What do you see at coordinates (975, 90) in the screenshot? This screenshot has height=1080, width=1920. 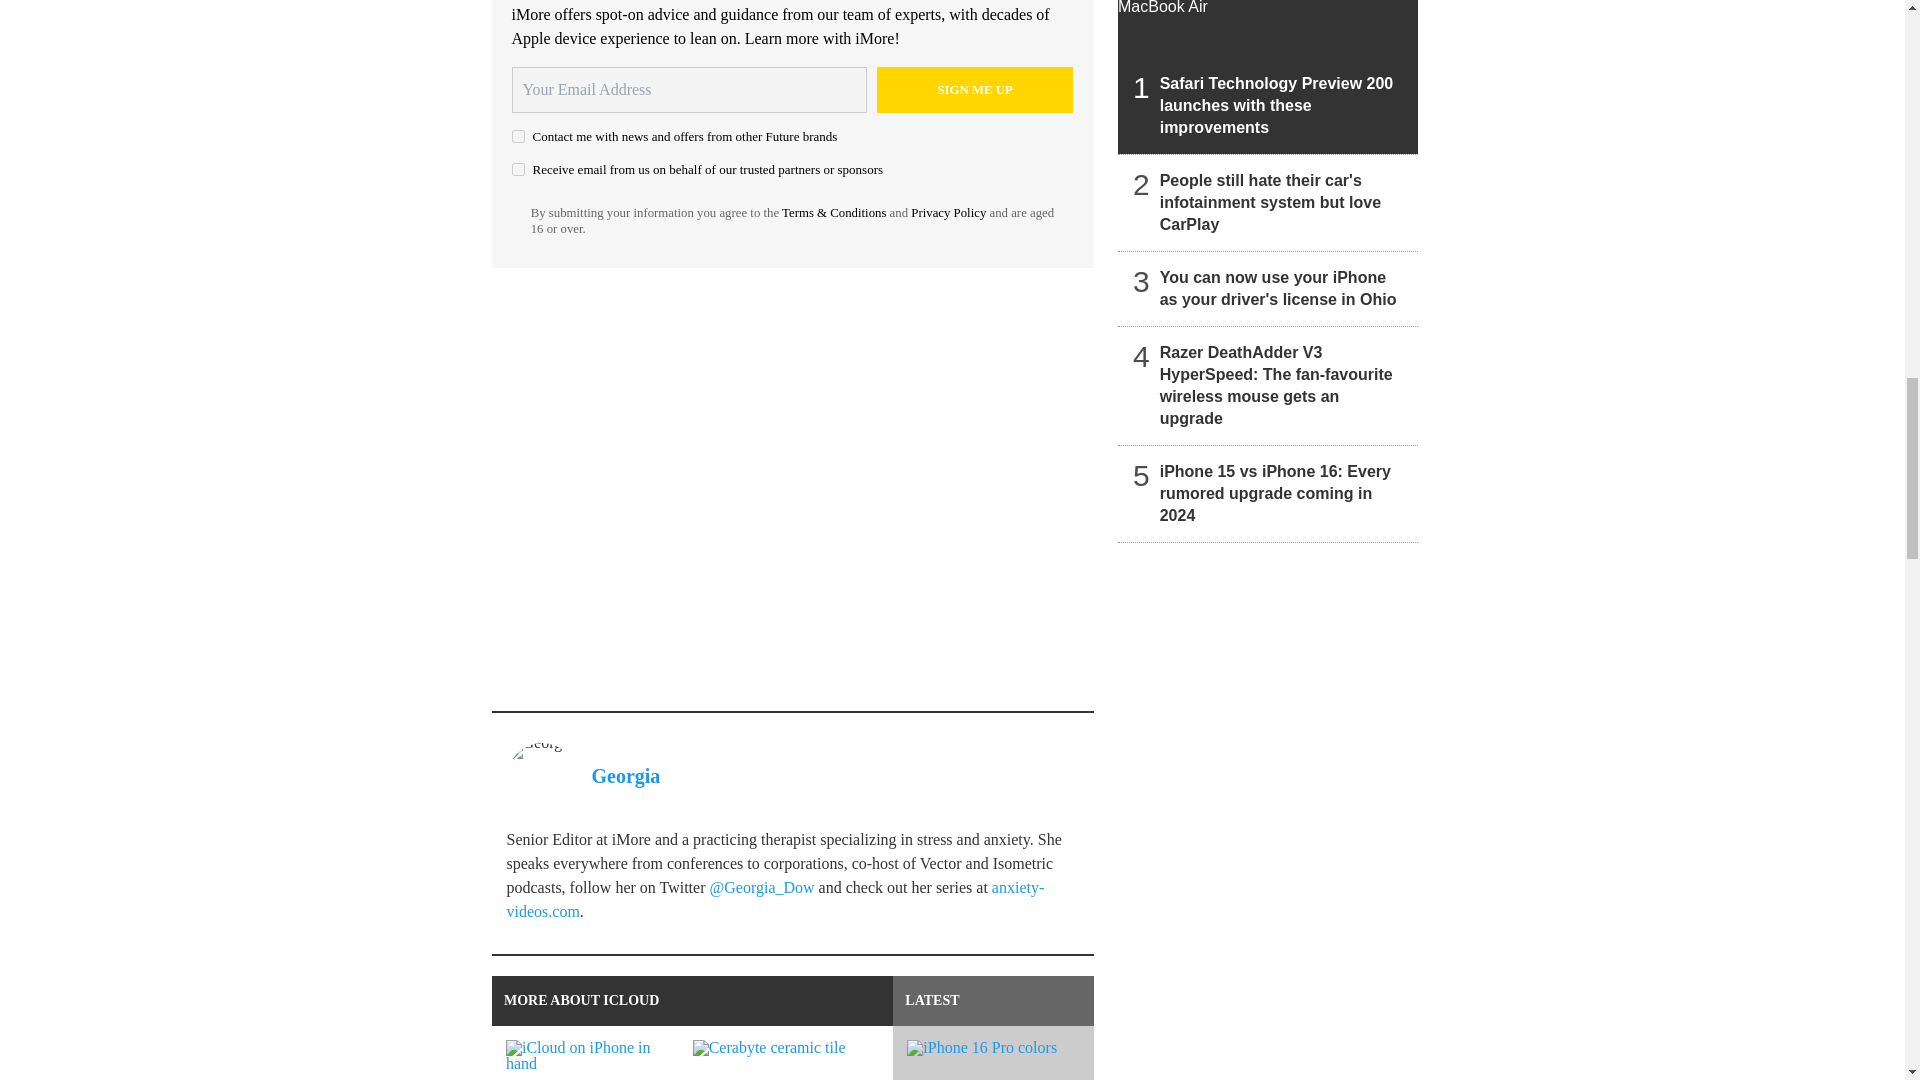 I see `Sign me up` at bounding box center [975, 90].